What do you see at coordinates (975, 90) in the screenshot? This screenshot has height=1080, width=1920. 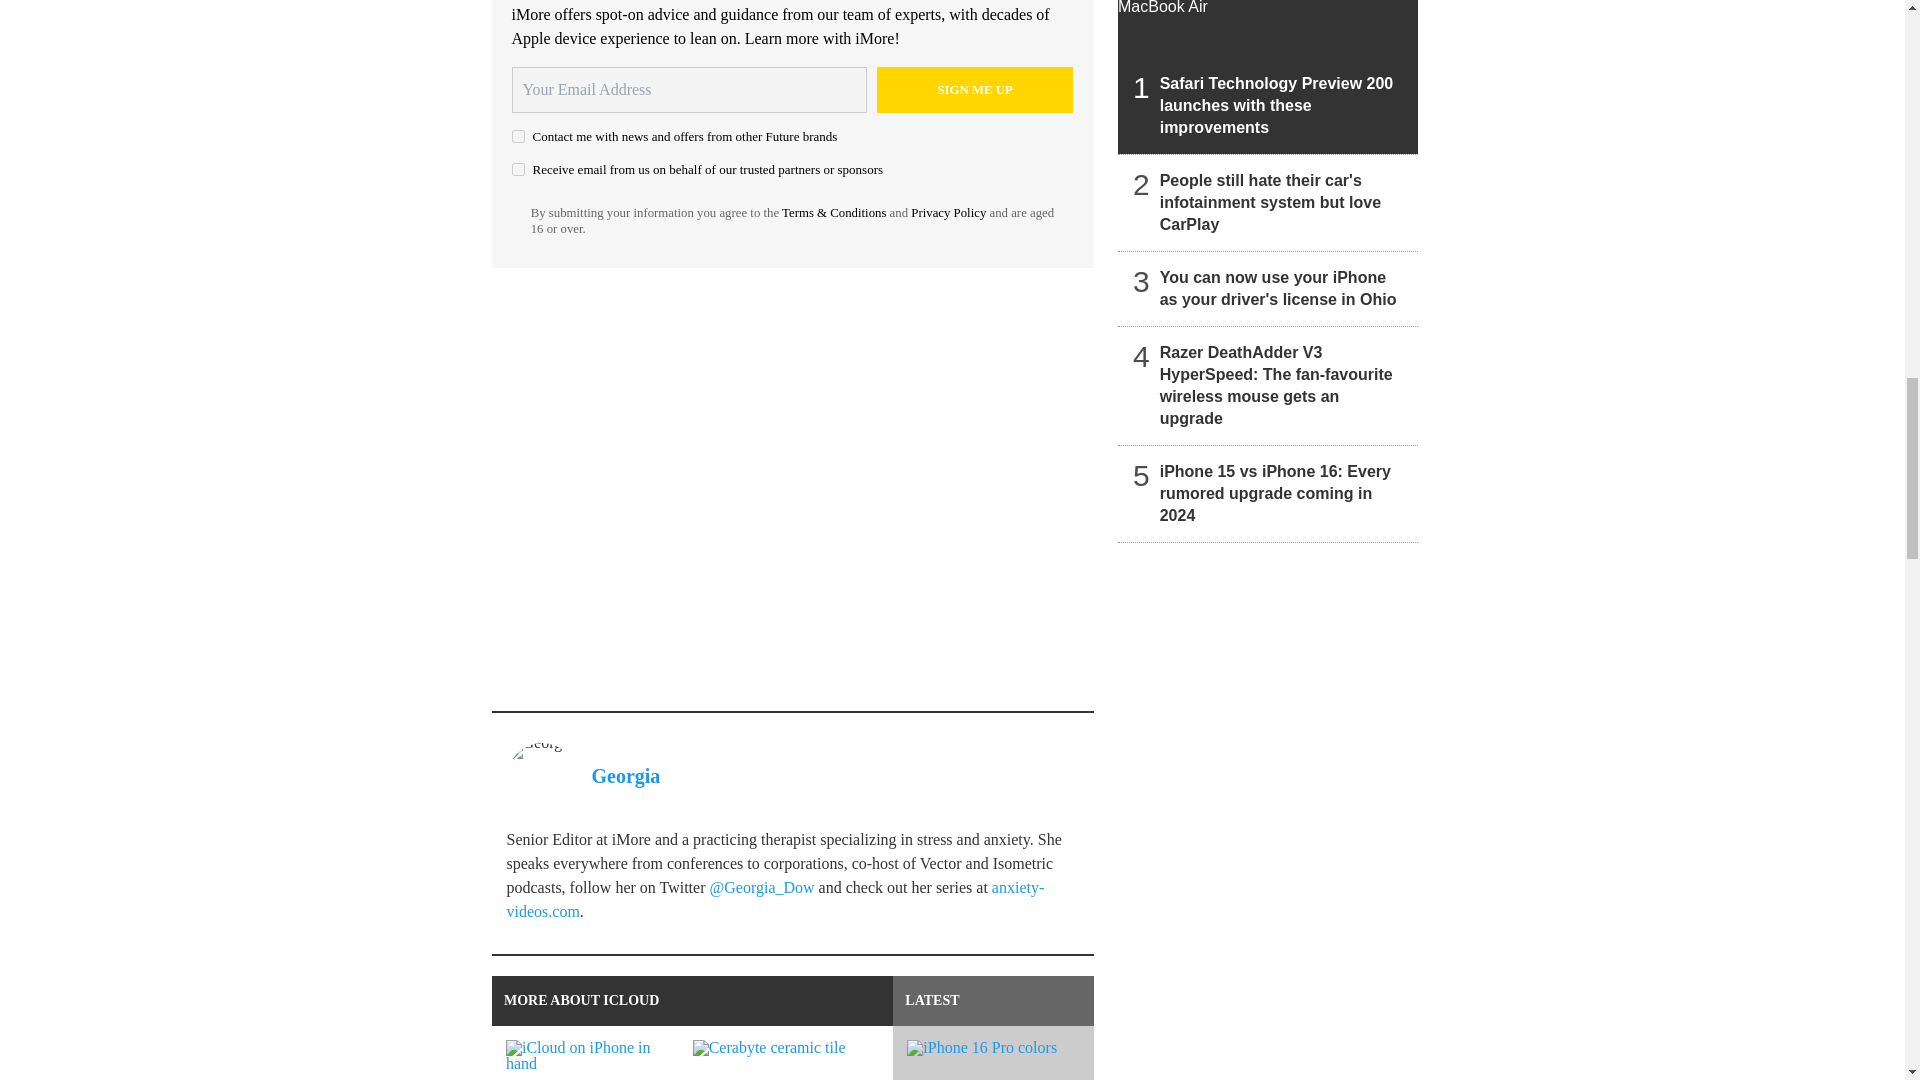 I see `Sign me up` at bounding box center [975, 90].